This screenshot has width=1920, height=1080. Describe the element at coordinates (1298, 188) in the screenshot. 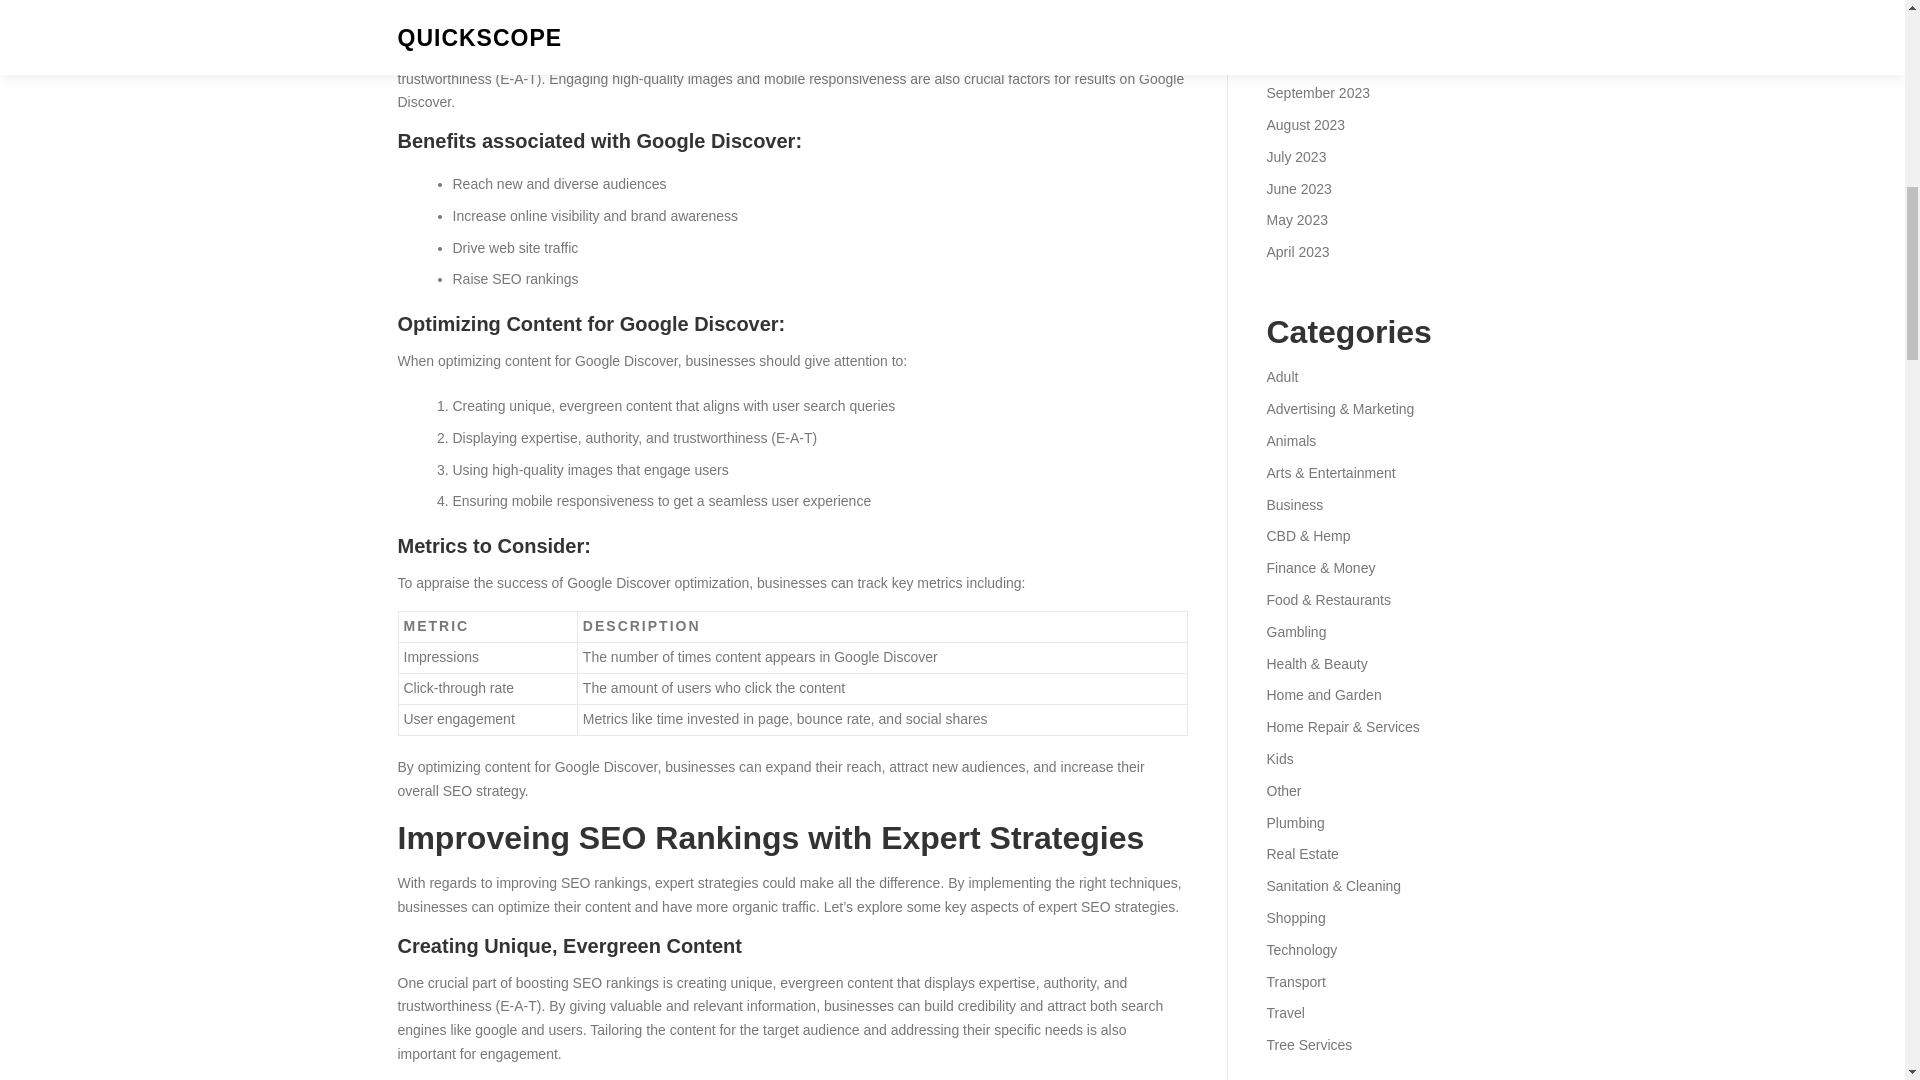

I see `June 2023` at that location.